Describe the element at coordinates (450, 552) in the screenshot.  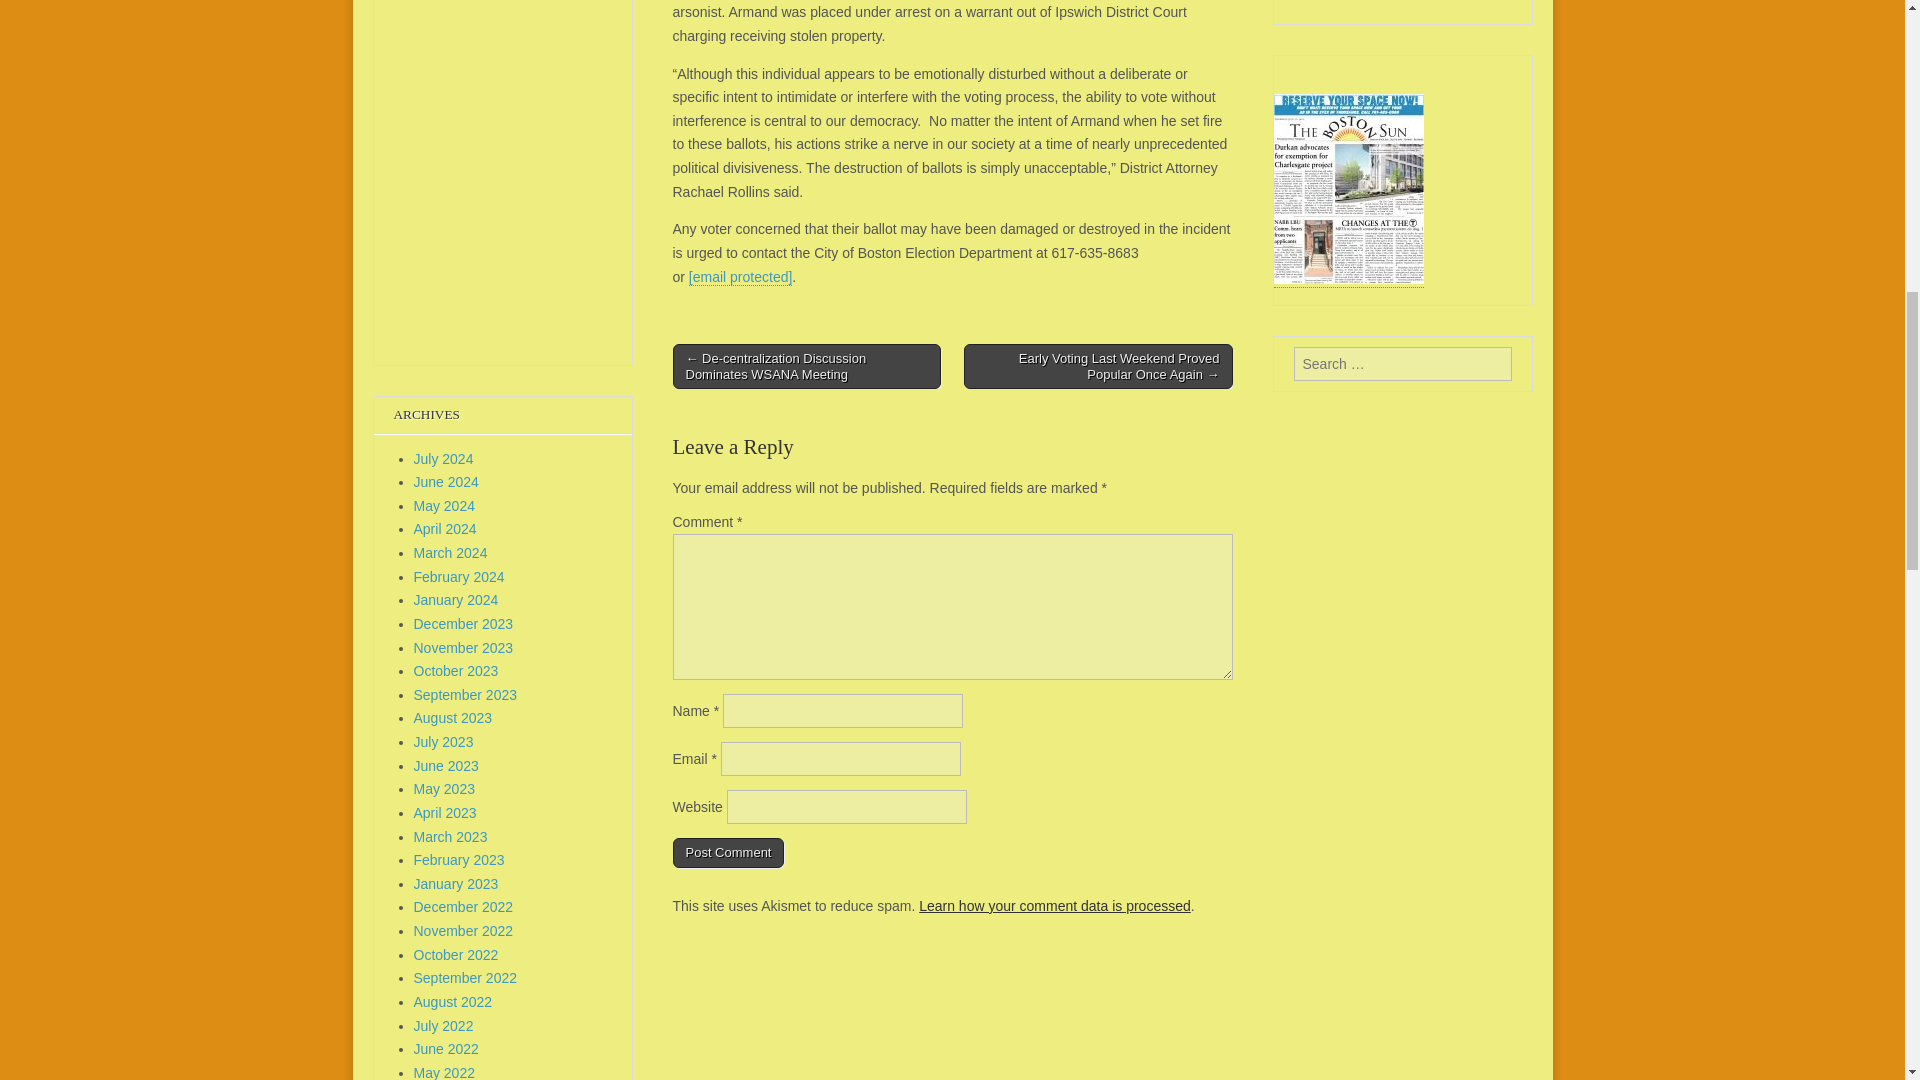
I see `March 2024` at that location.